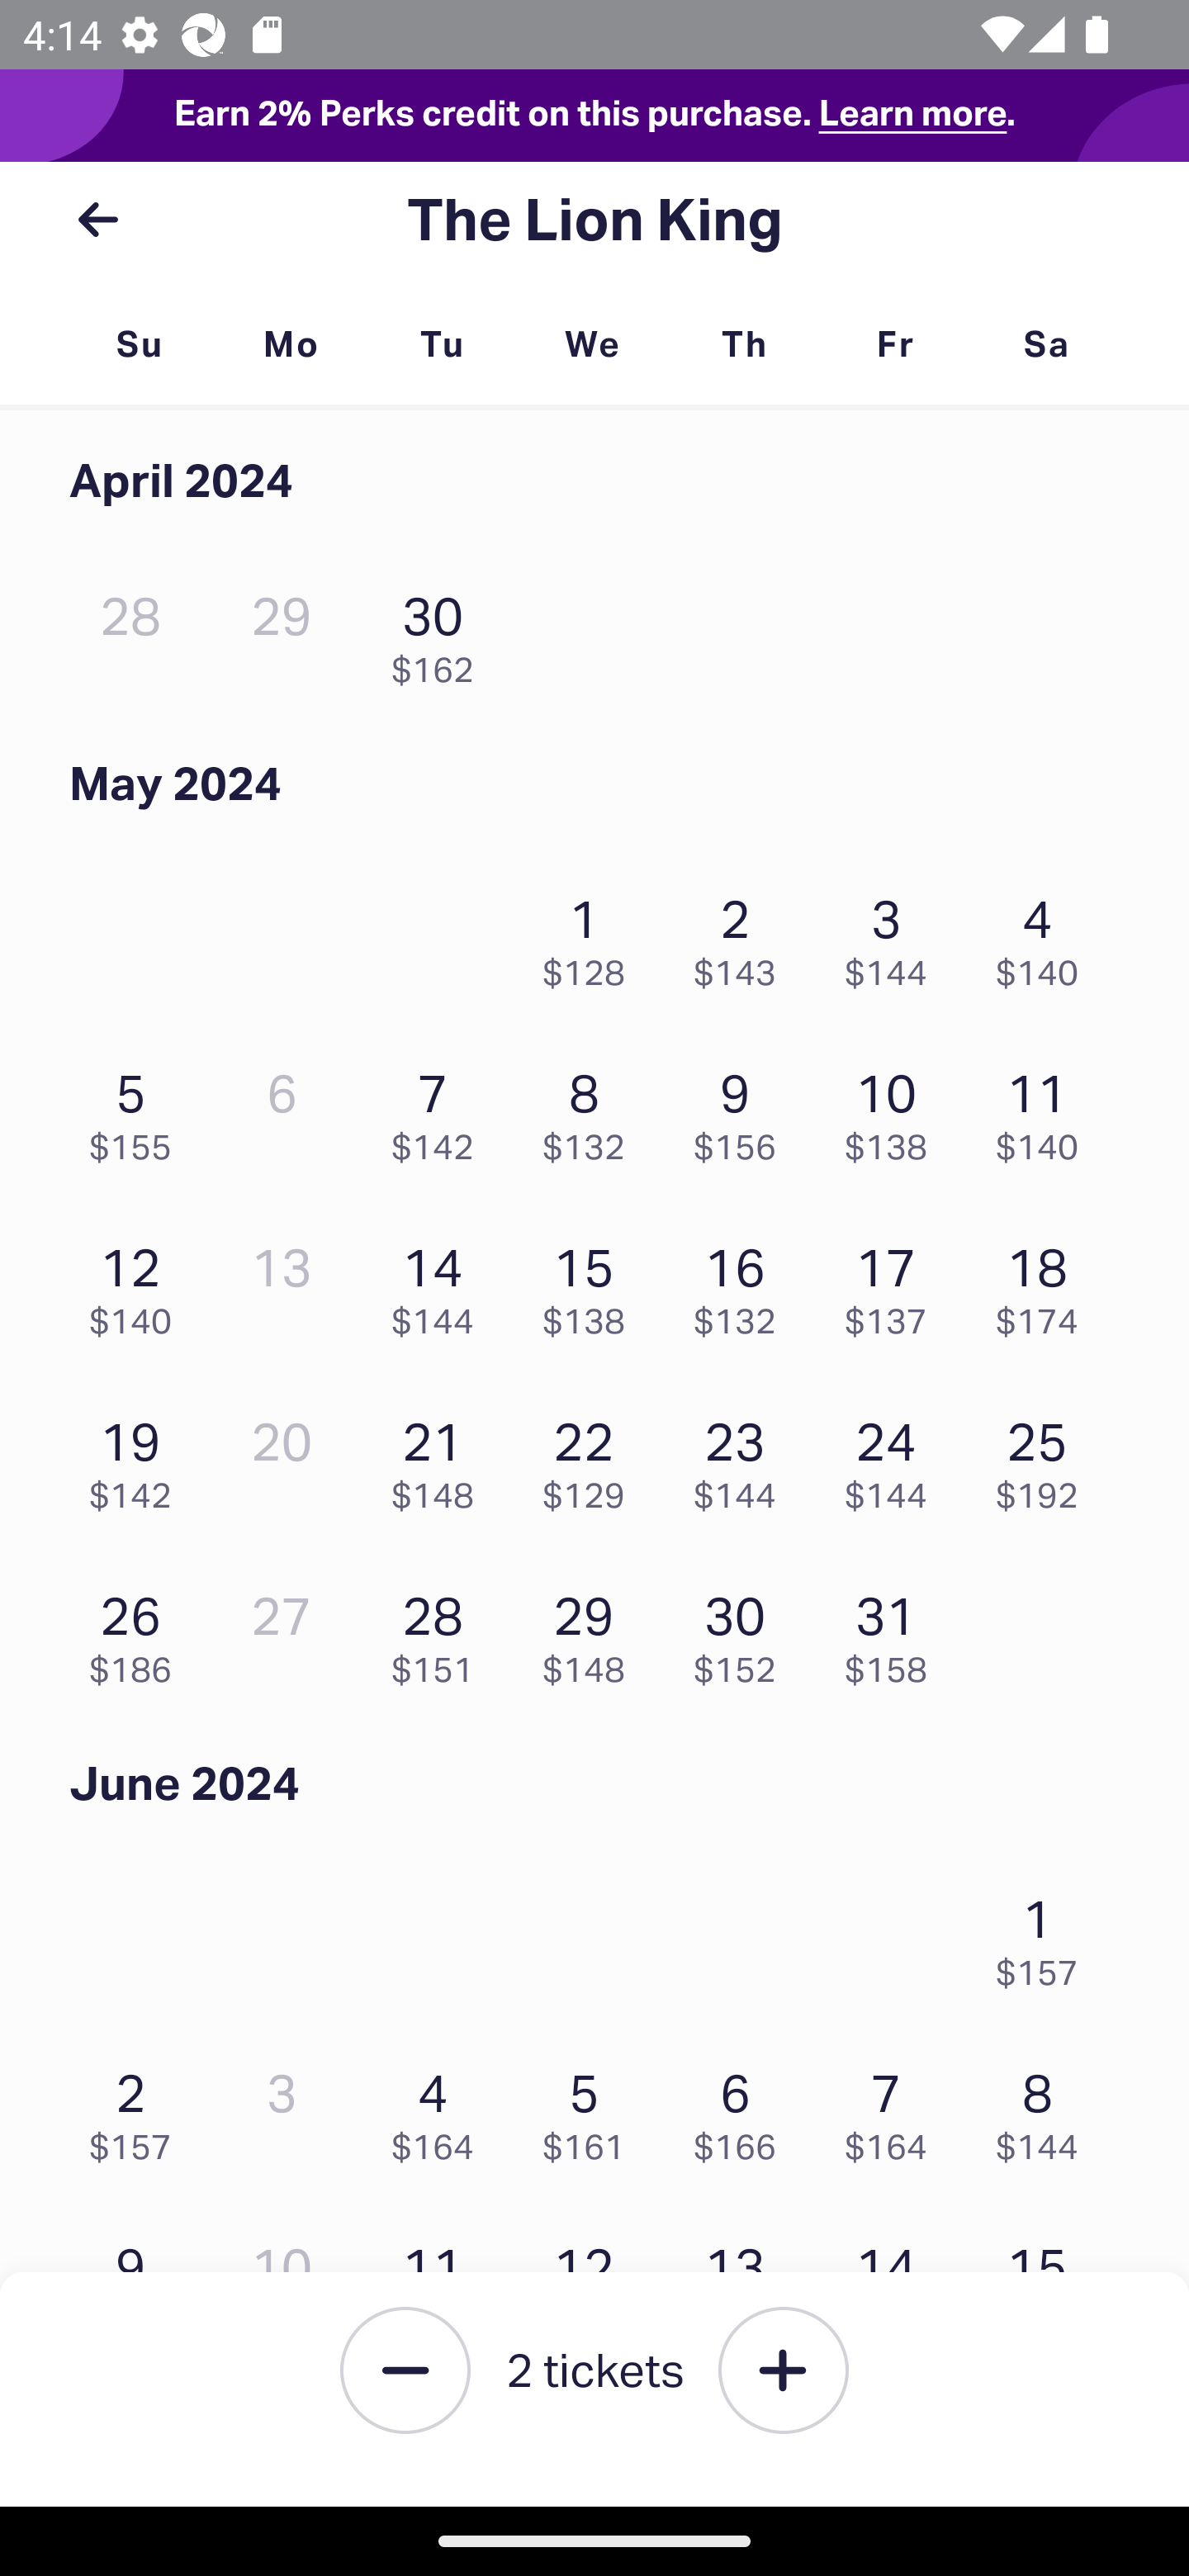 This screenshot has height=2576, width=1189. I want to click on 21 $148, so click(441, 1456).